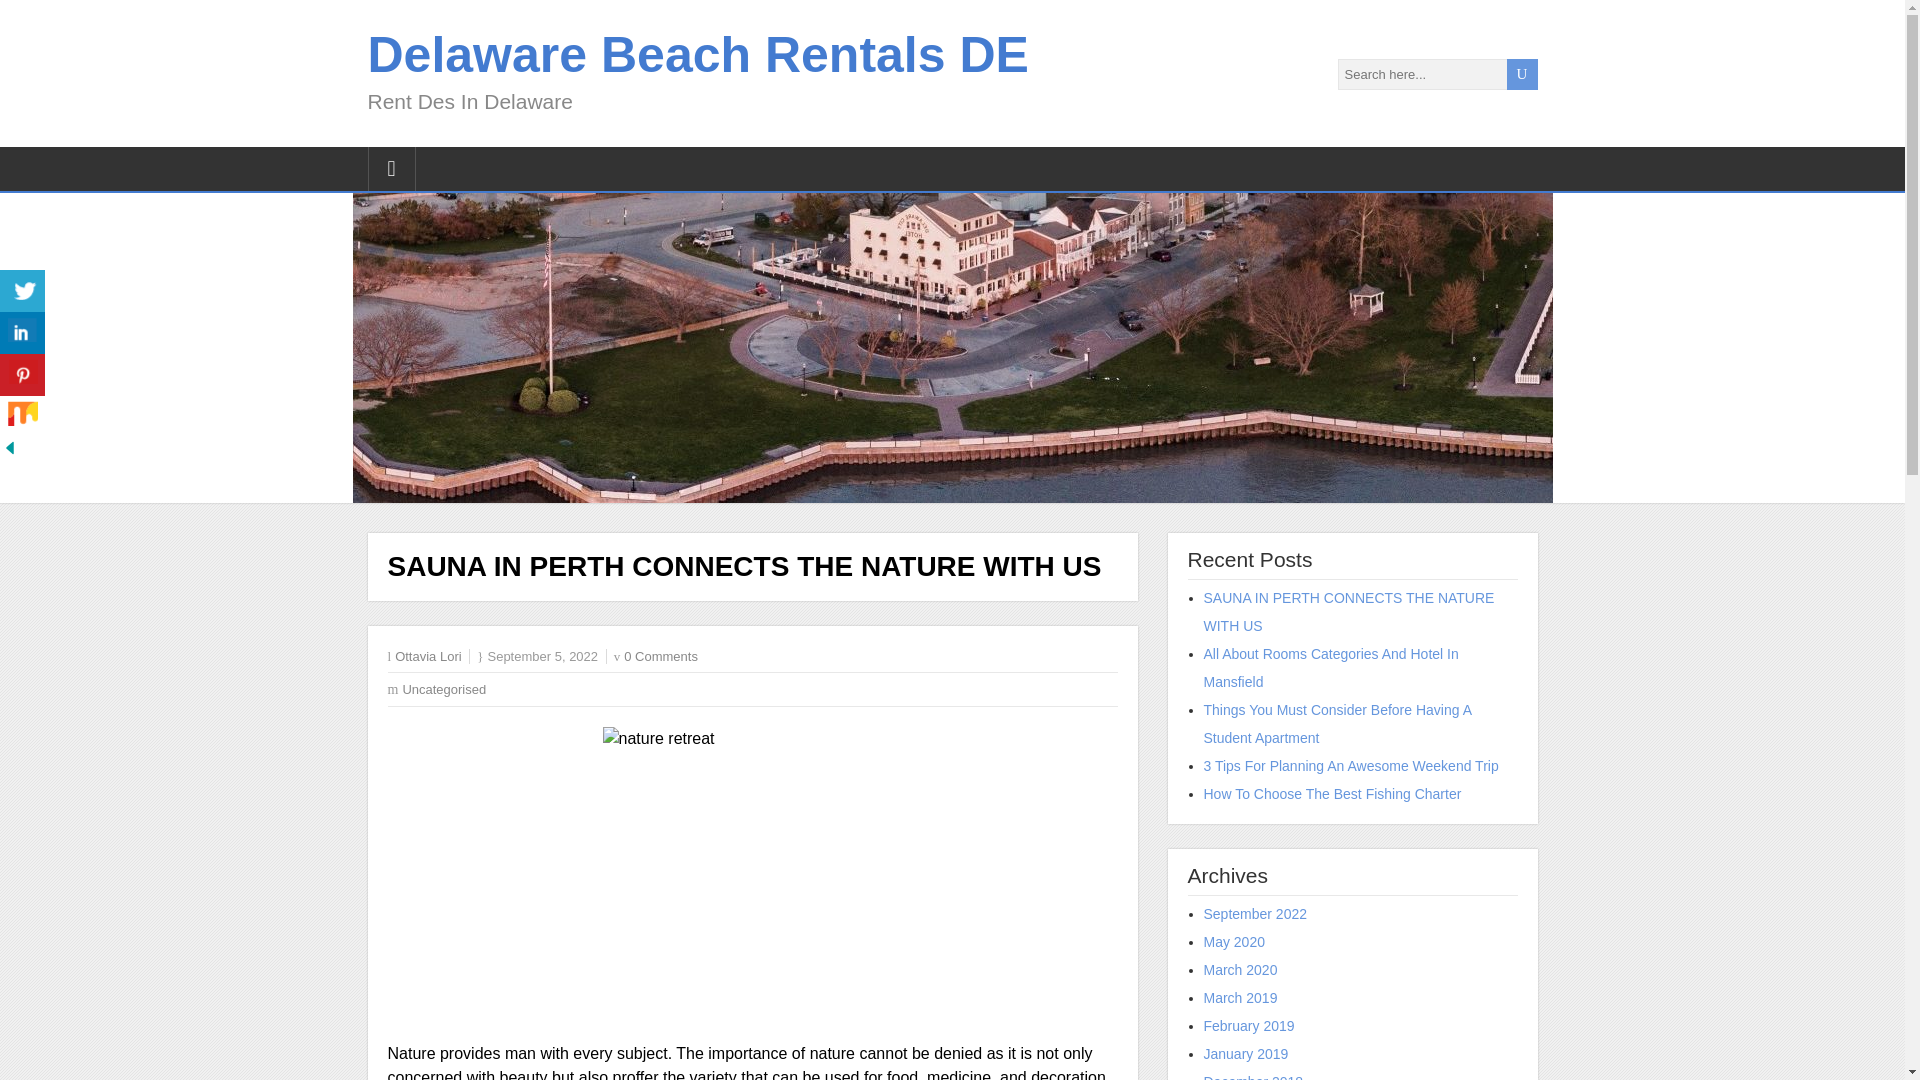  What do you see at coordinates (661, 656) in the screenshot?
I see `0 Comments` at bounding box center [661, 656].